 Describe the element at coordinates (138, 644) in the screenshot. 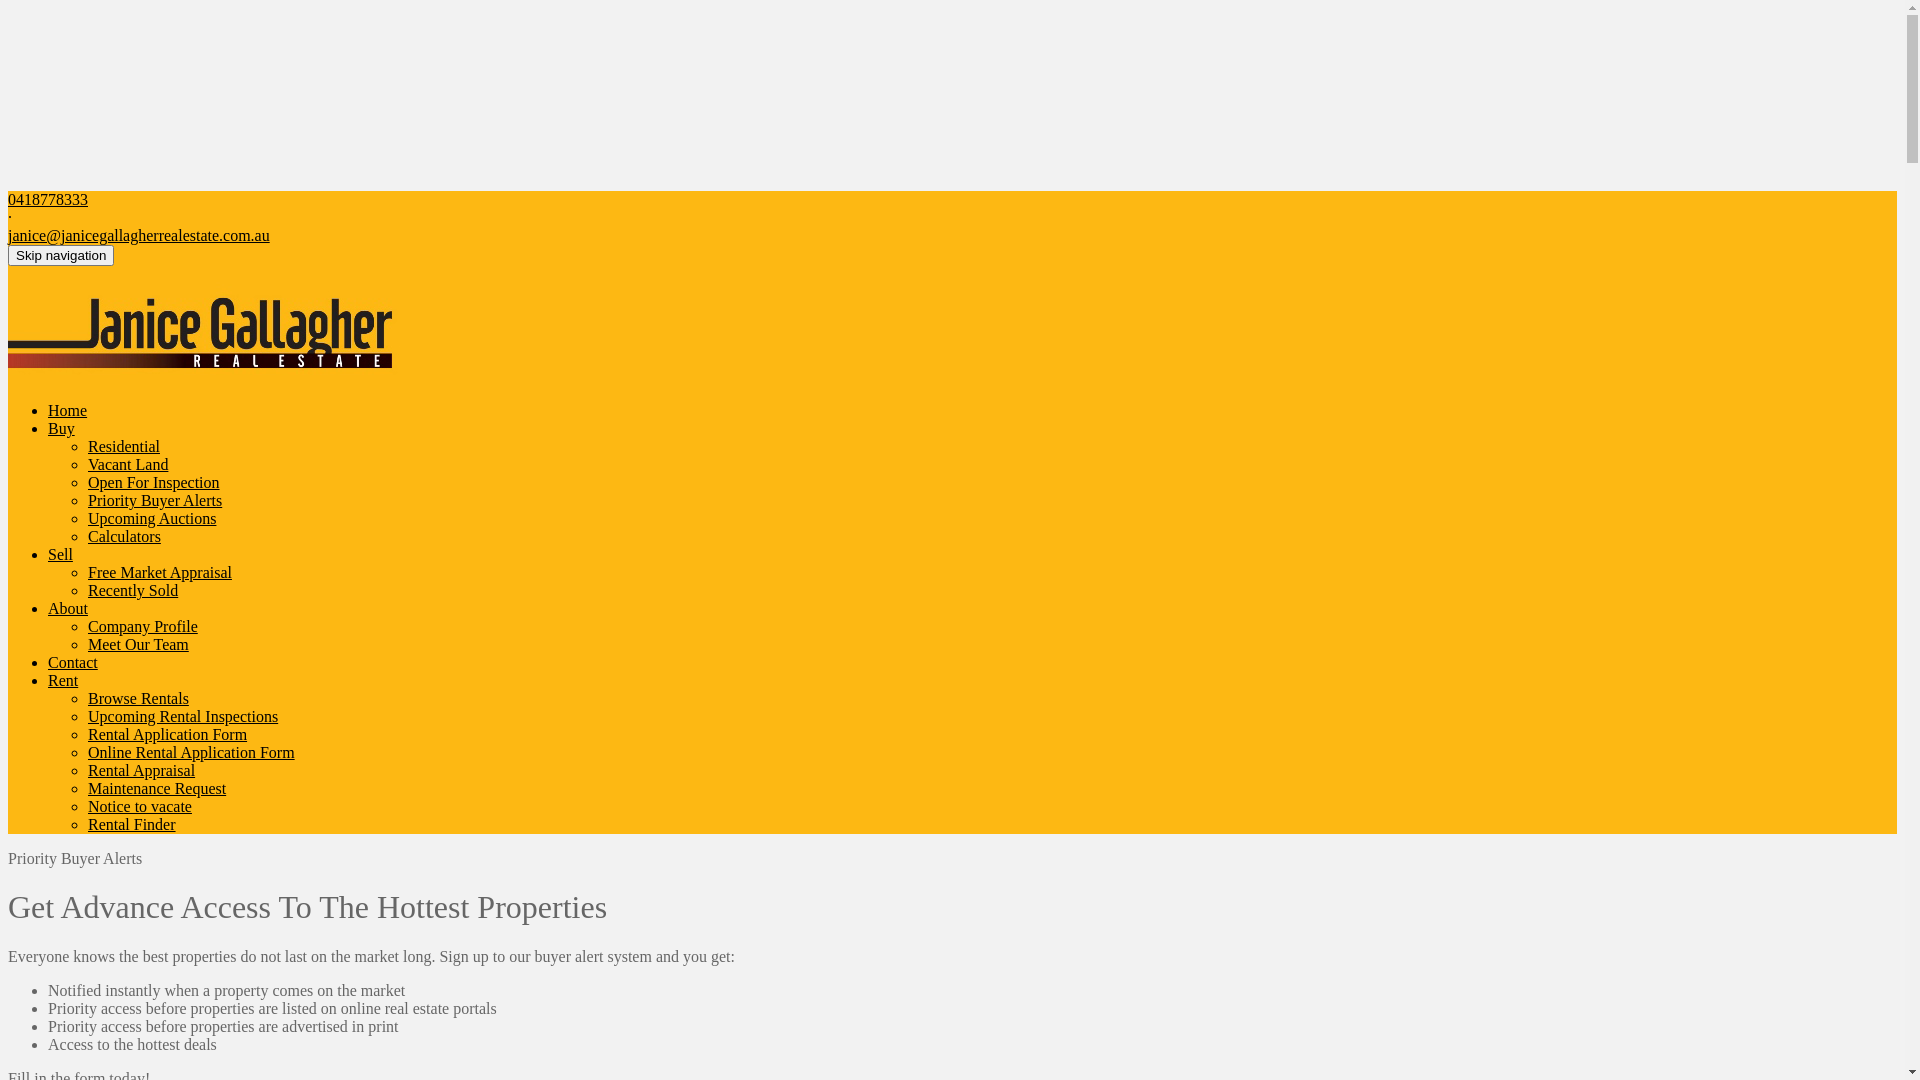

I see `Meet Our Team` at that location.